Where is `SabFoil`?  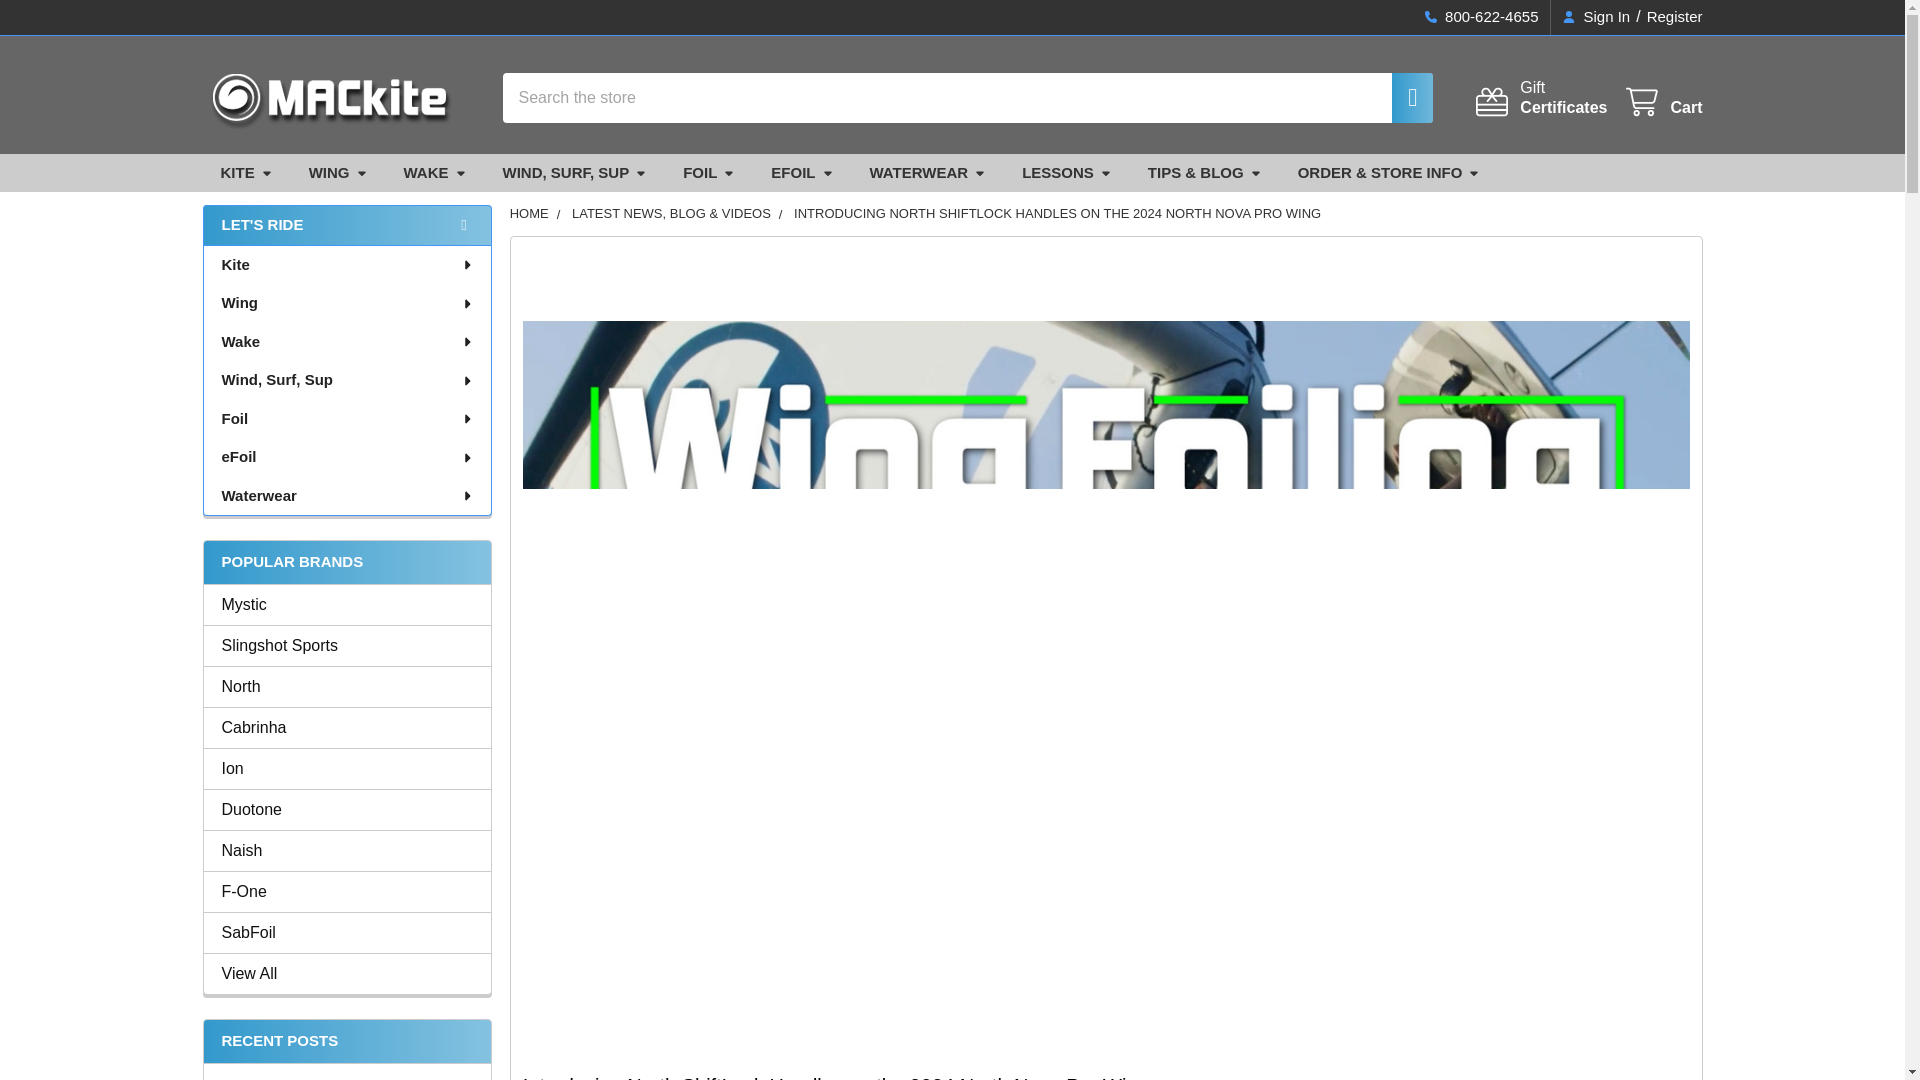 SabFoil is located at coordinates (347, 933).